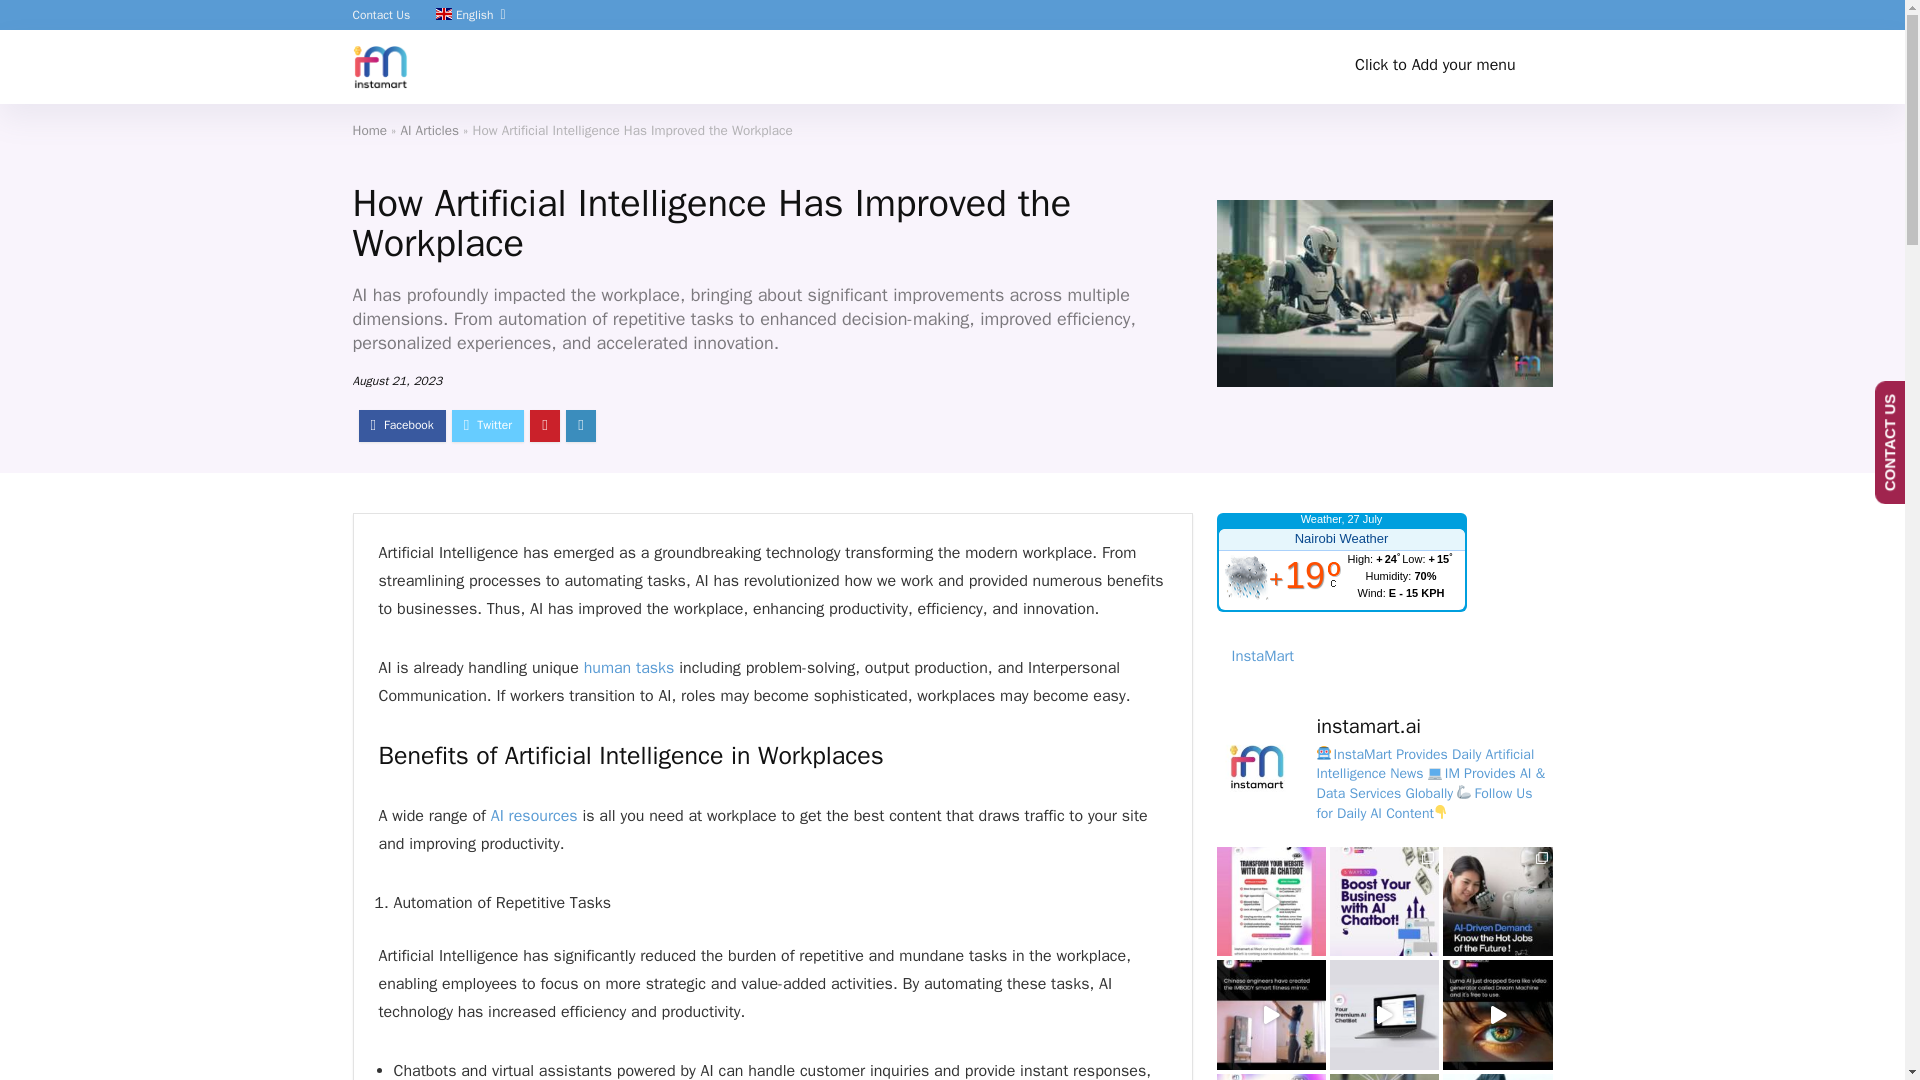  Describe the element at coordinates (1435, 66) in the screenshot. I see `Click to Add your menu` at that location.